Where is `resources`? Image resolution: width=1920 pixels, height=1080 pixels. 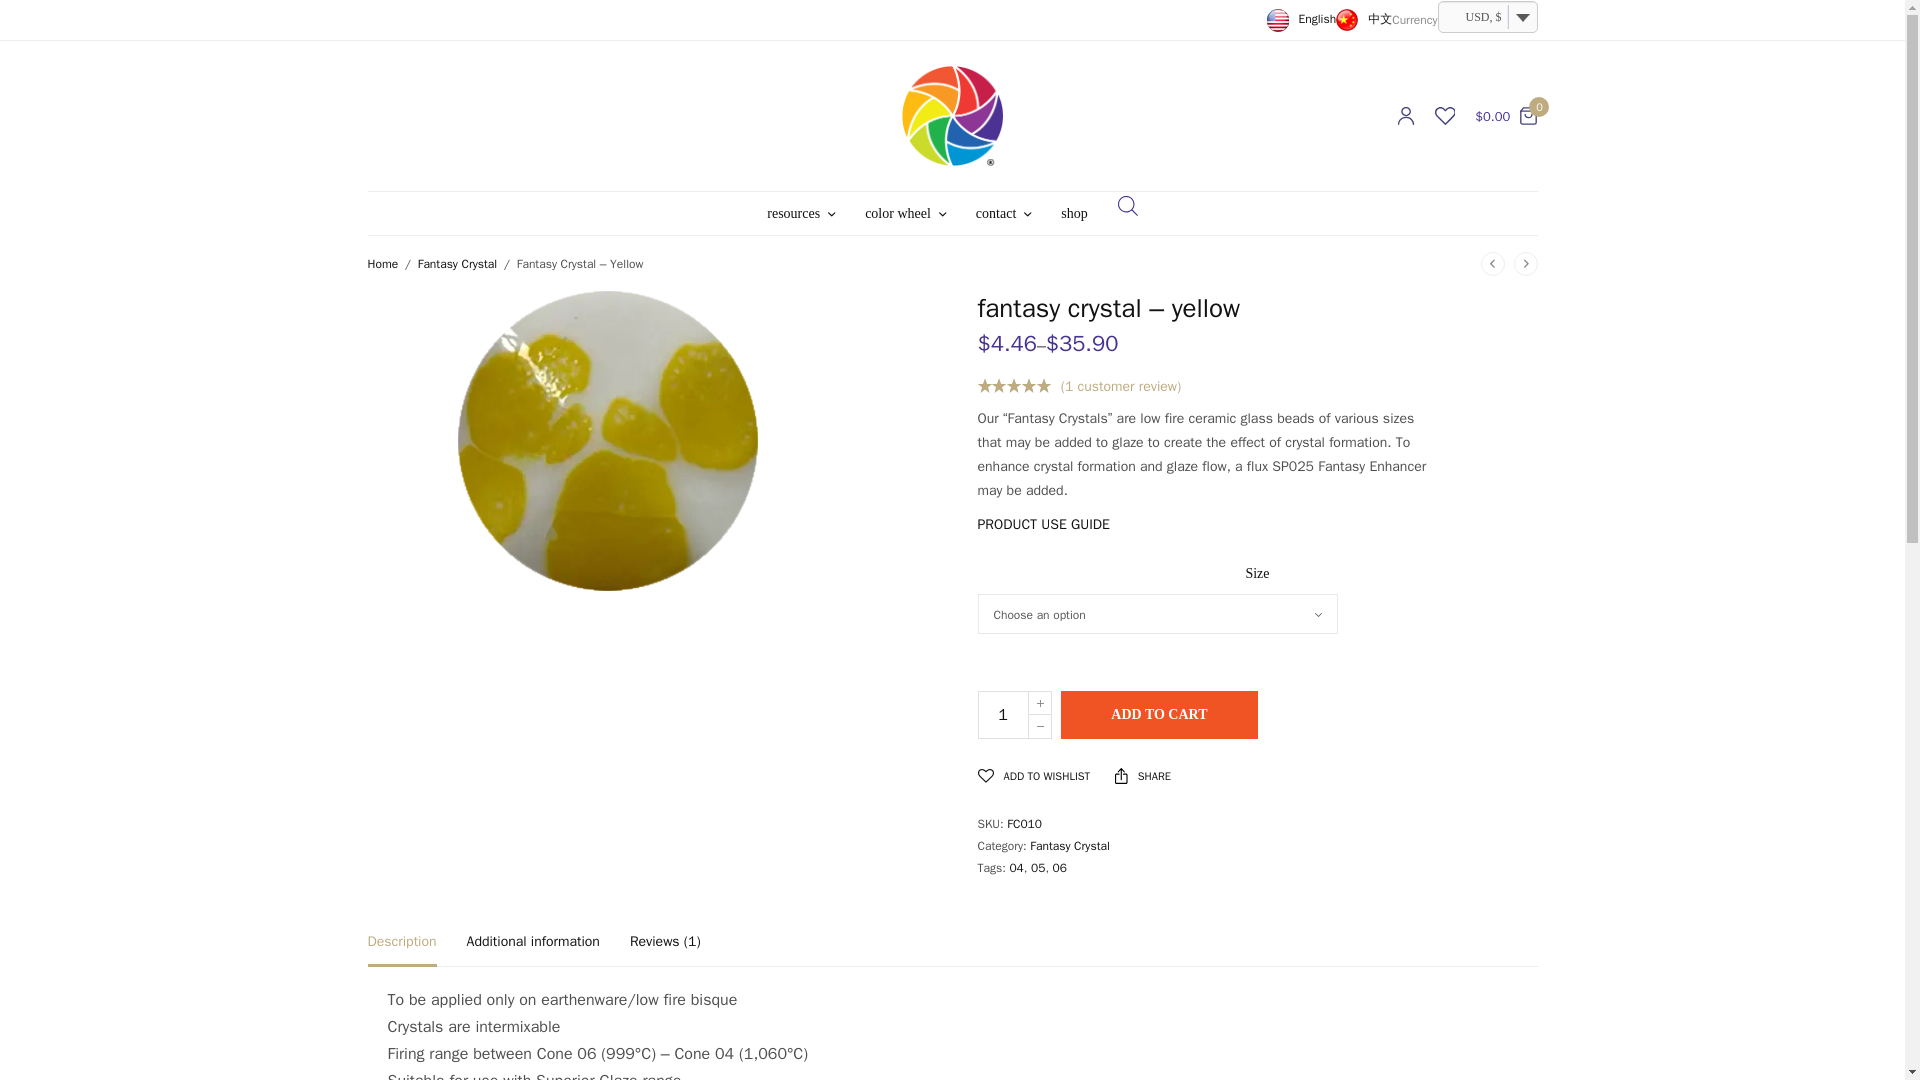 resources is located at coordinates (800, 213).